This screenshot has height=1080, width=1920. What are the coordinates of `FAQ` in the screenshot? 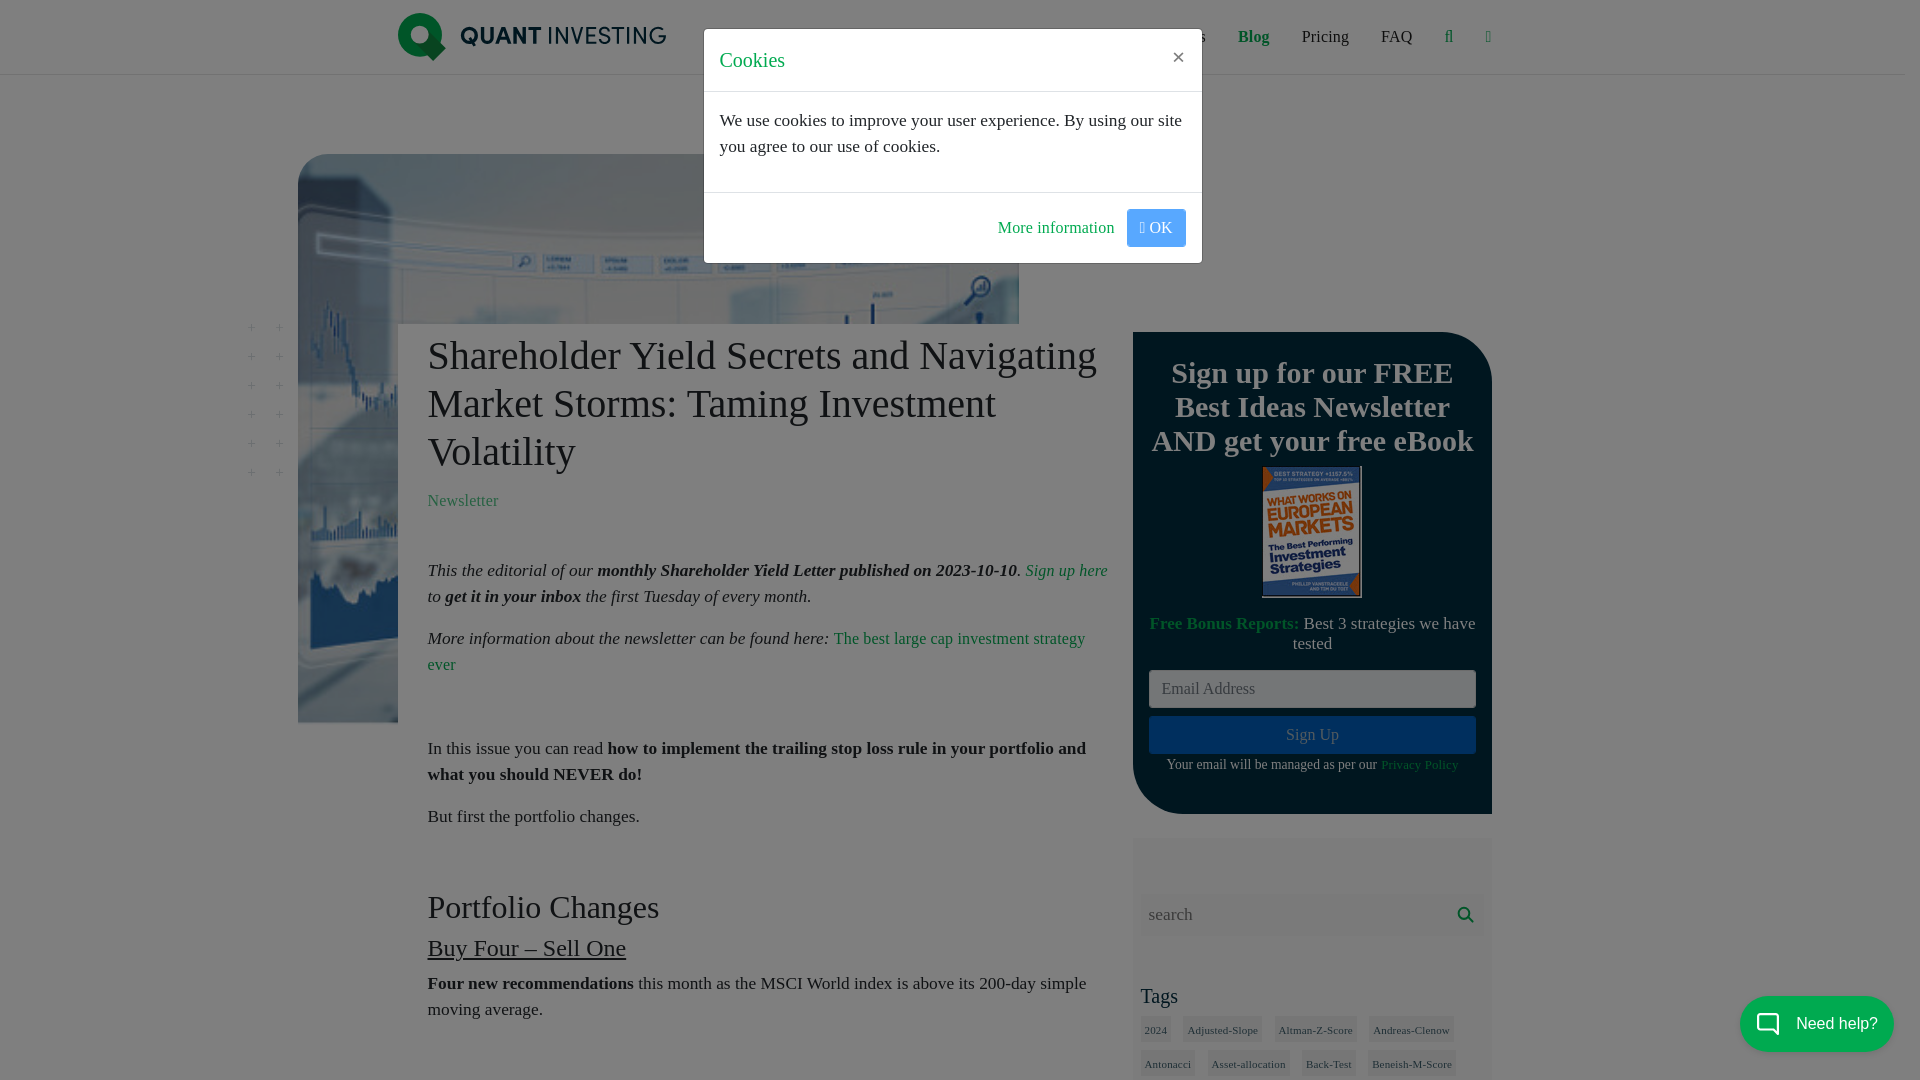 It's located at (1396, 37).